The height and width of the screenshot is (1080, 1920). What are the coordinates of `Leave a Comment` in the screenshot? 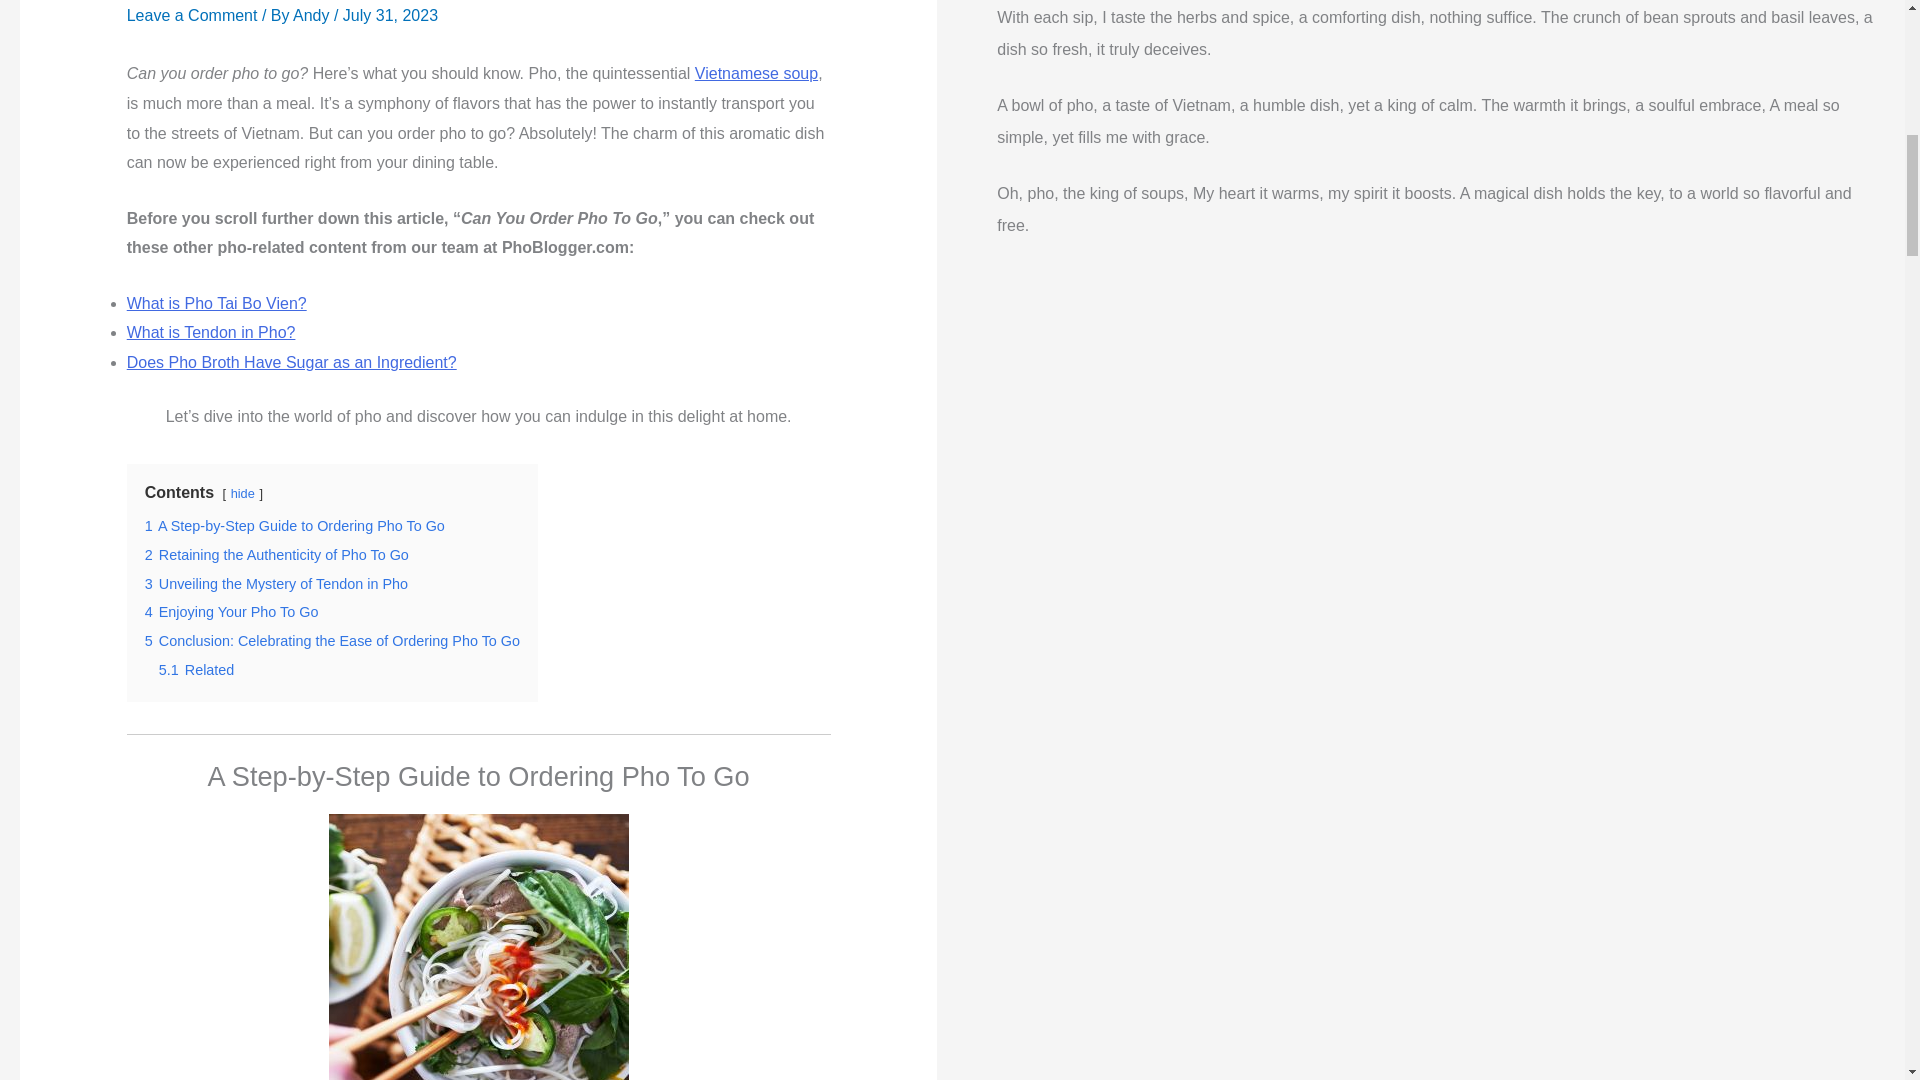 It's located at (192, 14).